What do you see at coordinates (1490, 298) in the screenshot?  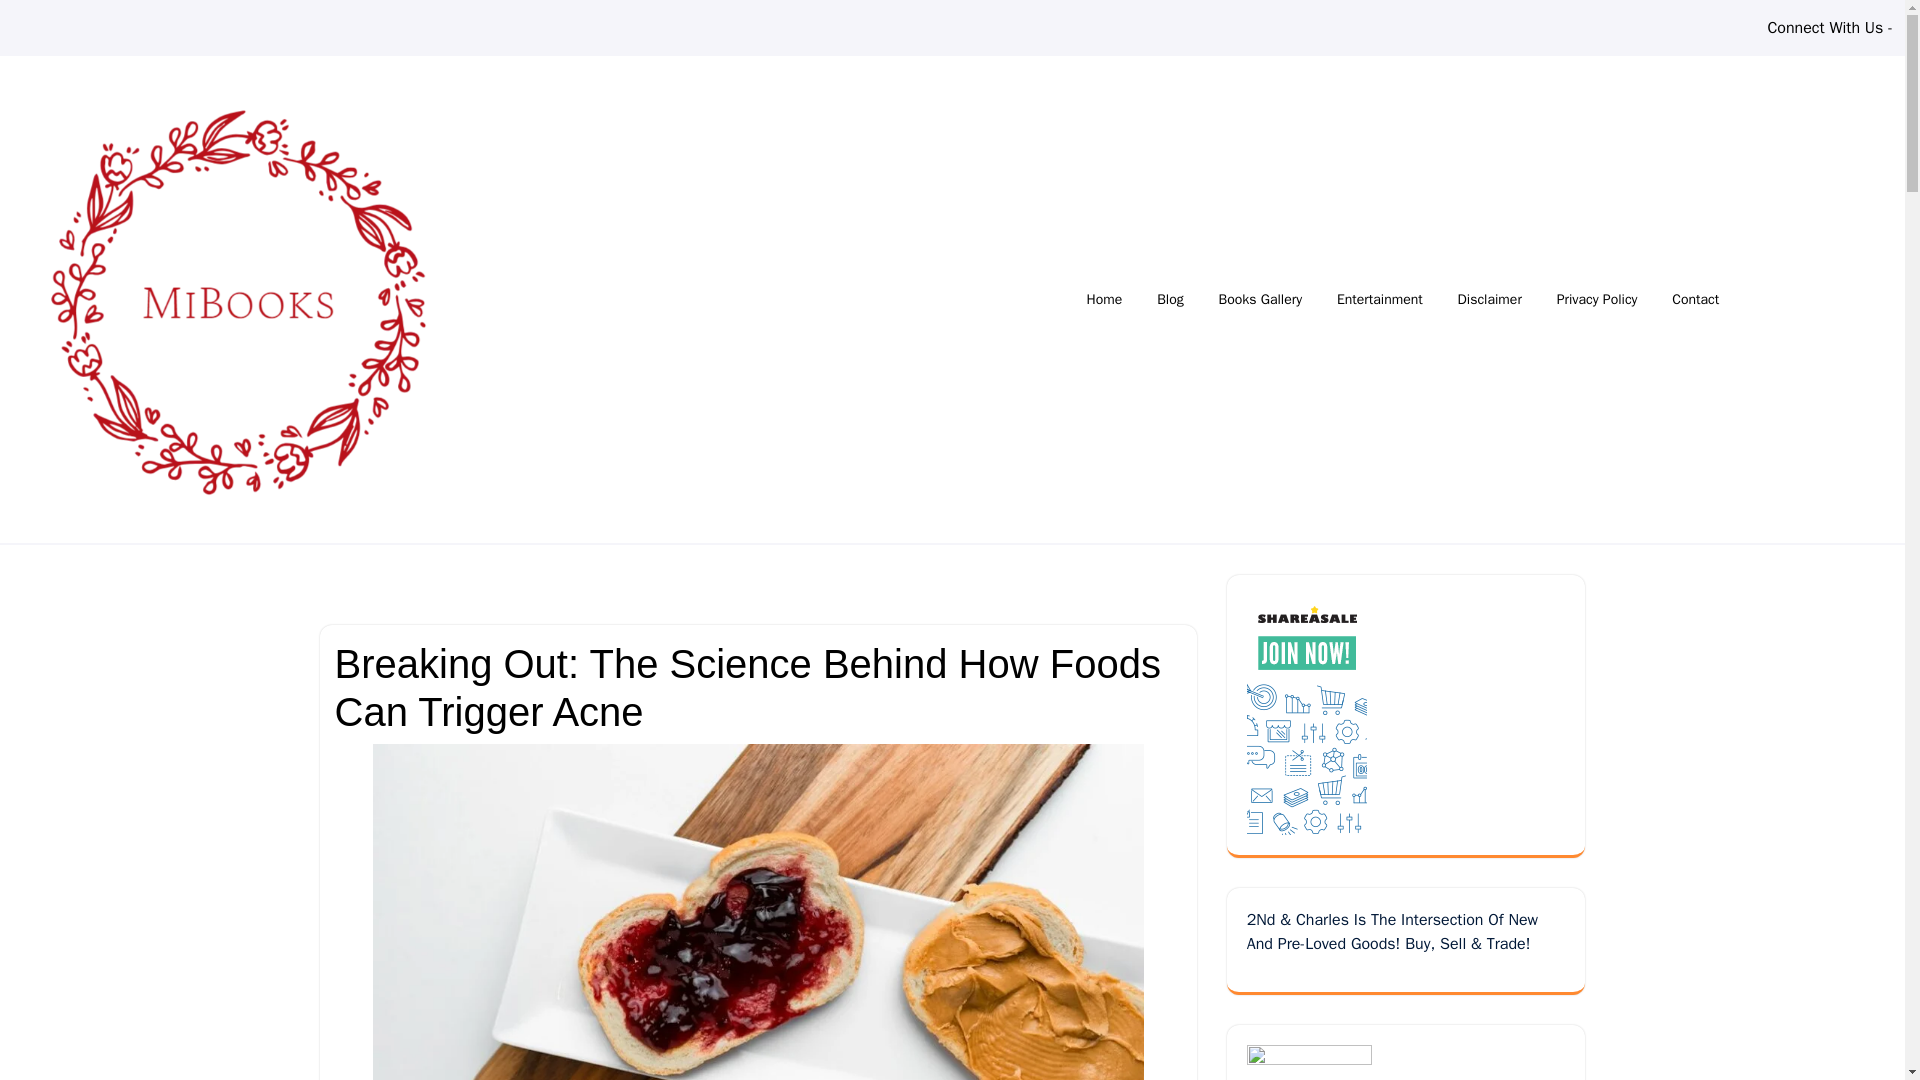 I see `Disclaimer` at bounding box center [1490, 298].